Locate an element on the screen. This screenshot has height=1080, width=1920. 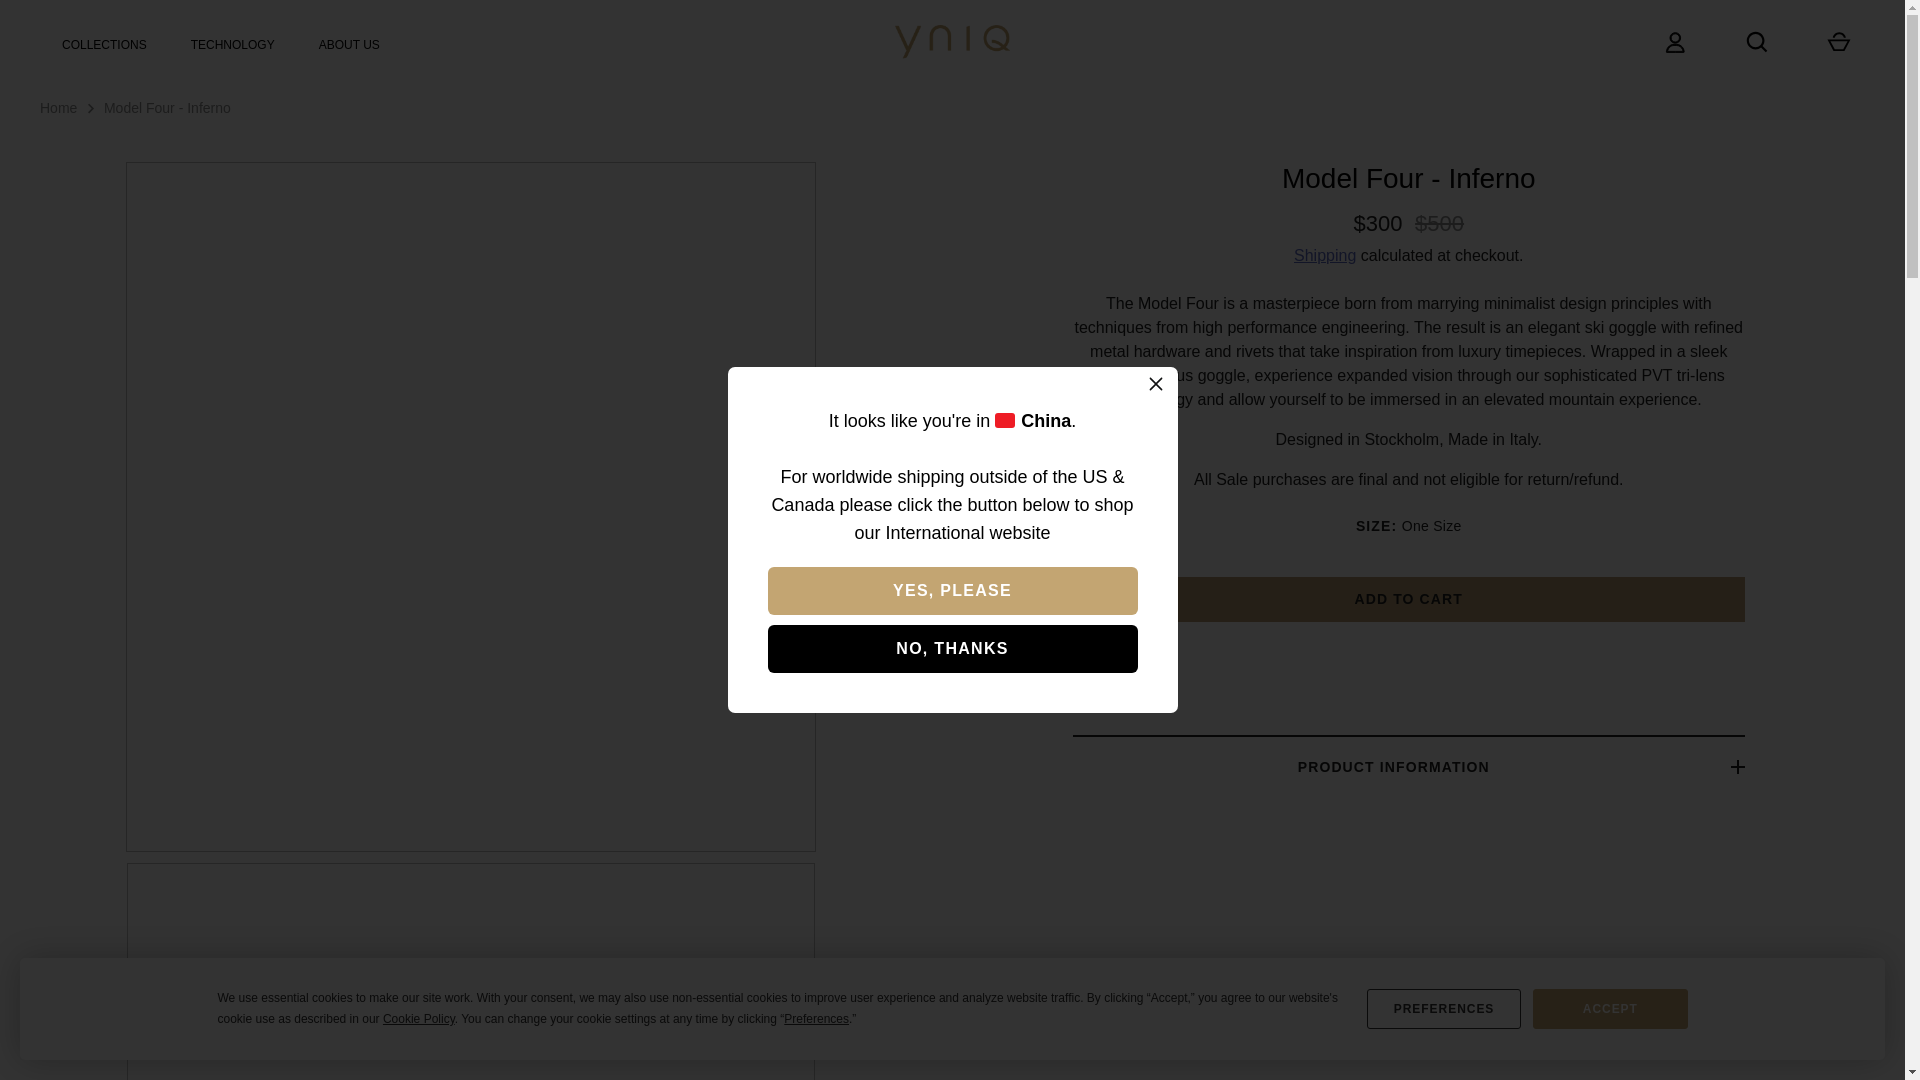
YES, PLEASE is located at coordinates (953, 590).